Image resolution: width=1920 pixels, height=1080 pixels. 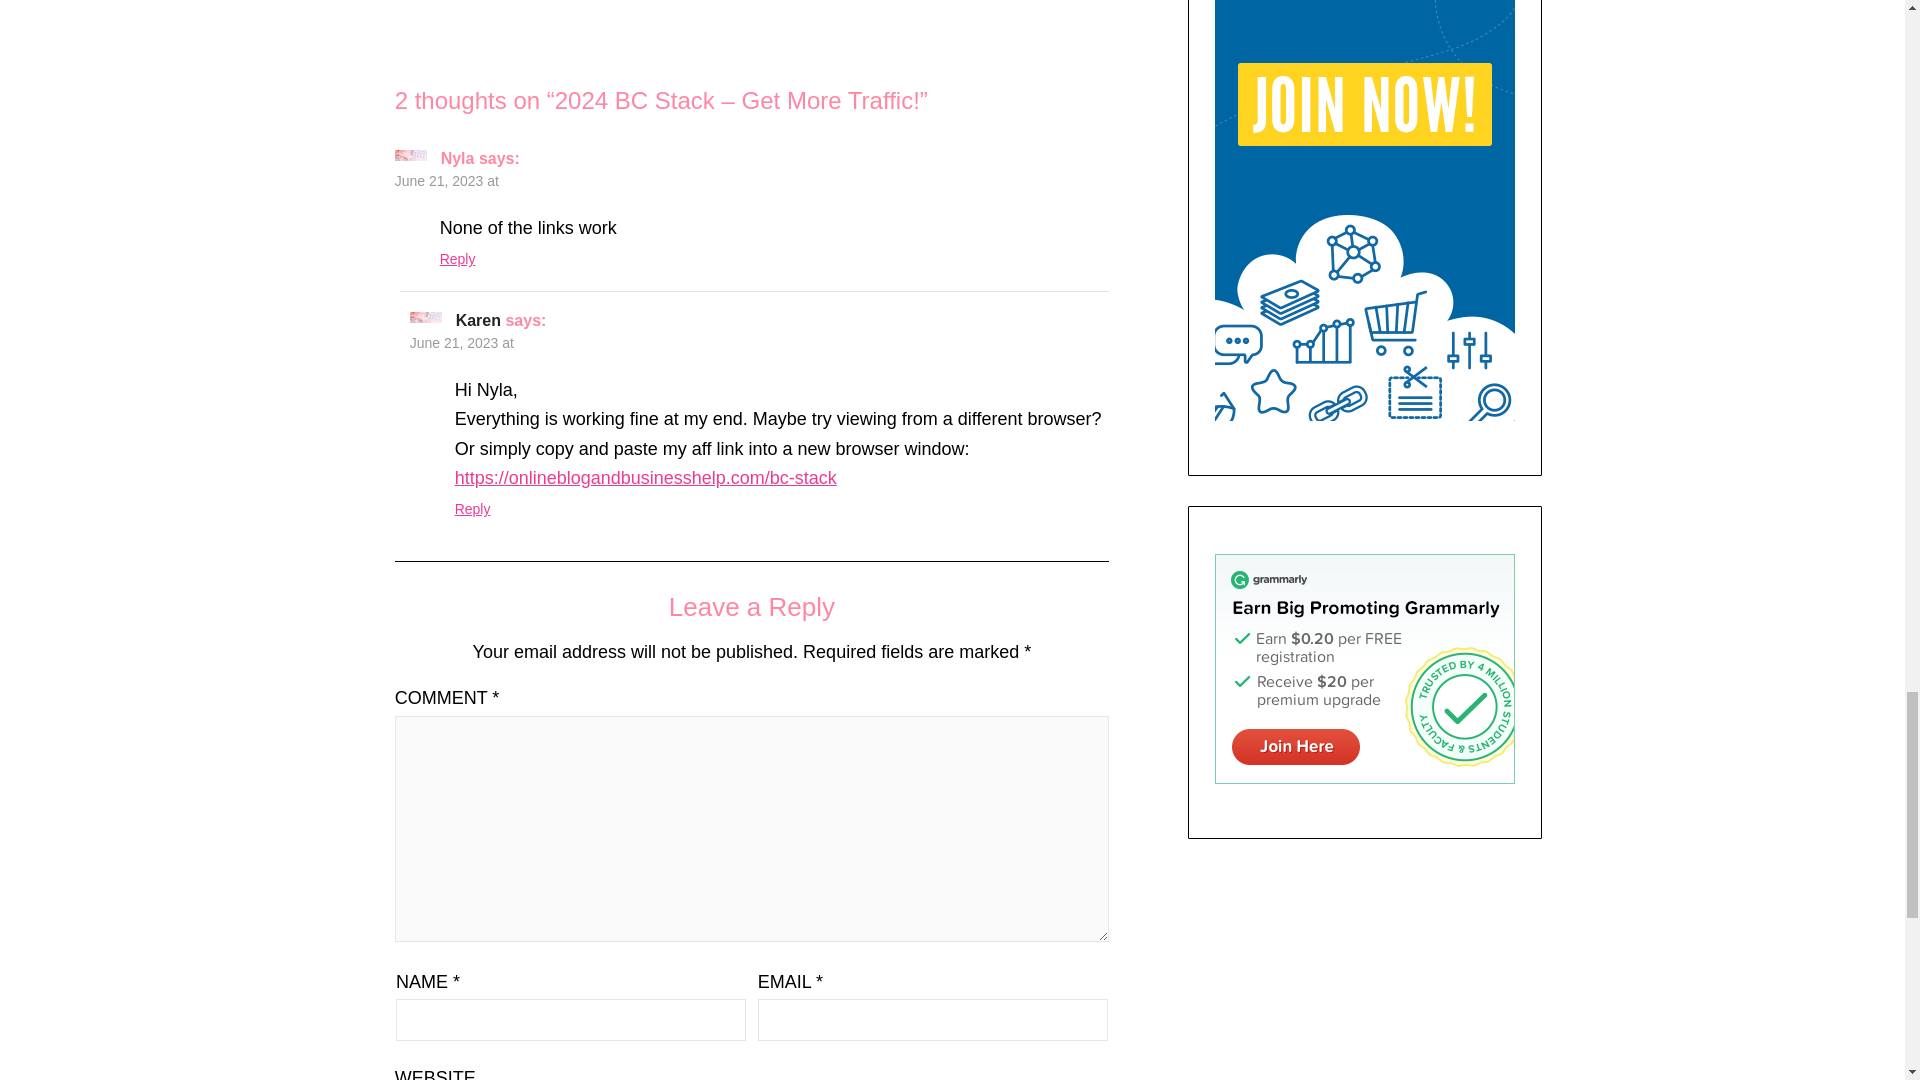 I want to click on June 21, 2023 at, so click(x=462, y=342).